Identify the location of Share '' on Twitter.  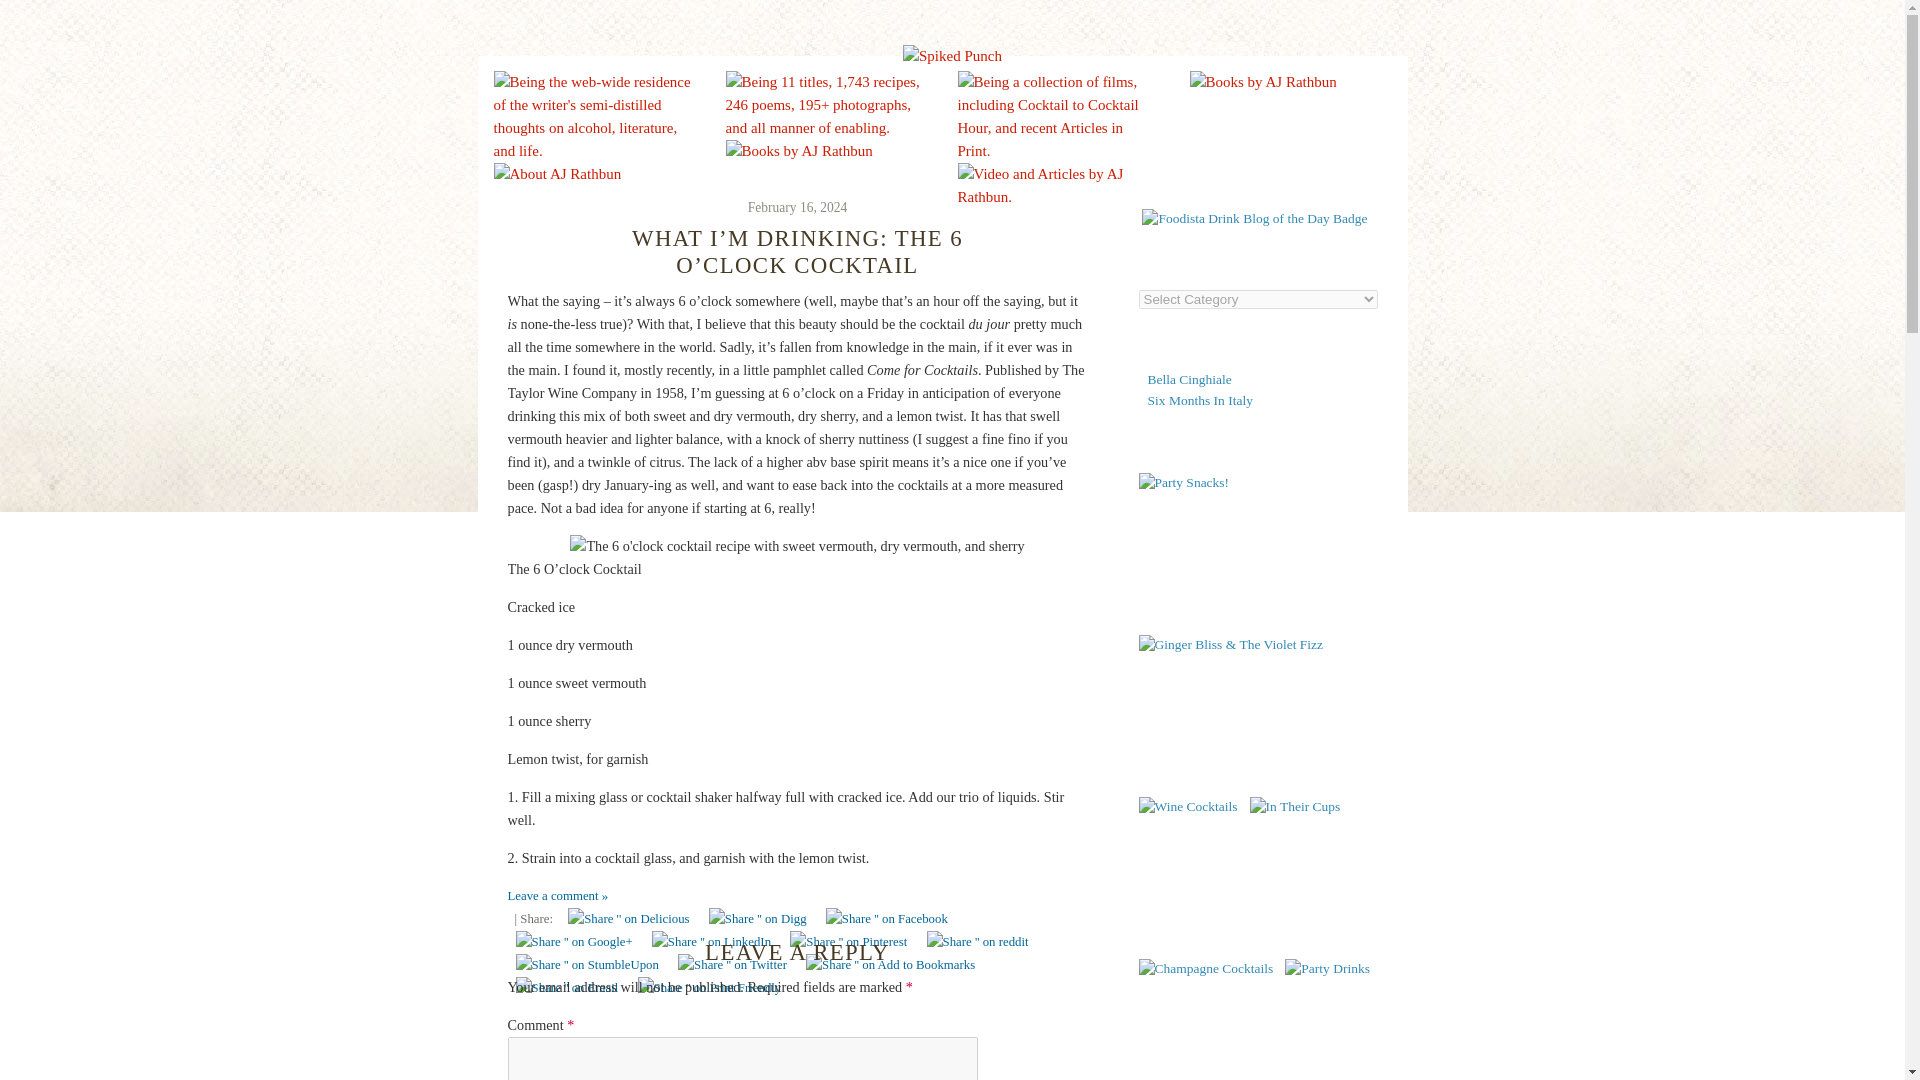
(732, 965).